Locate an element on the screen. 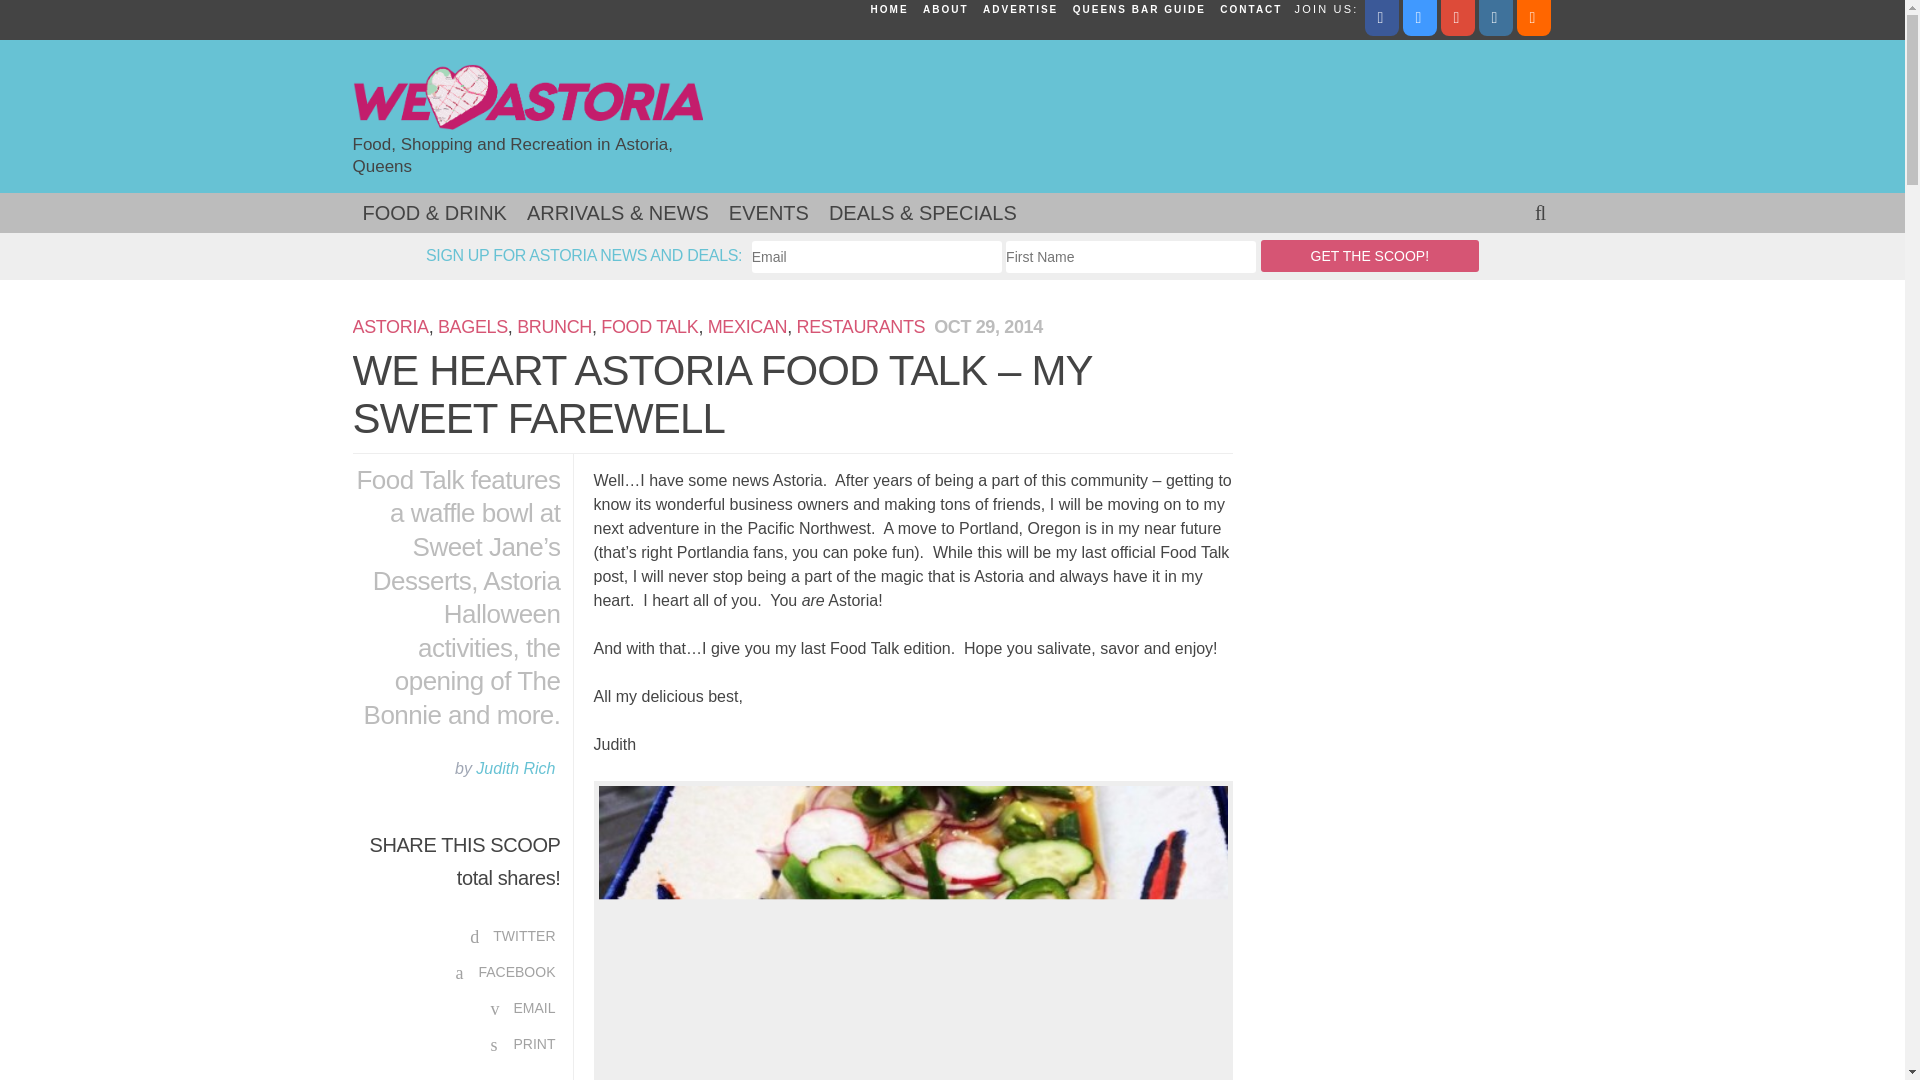  Get the Scoop! is located at coordinates (1370, 256).